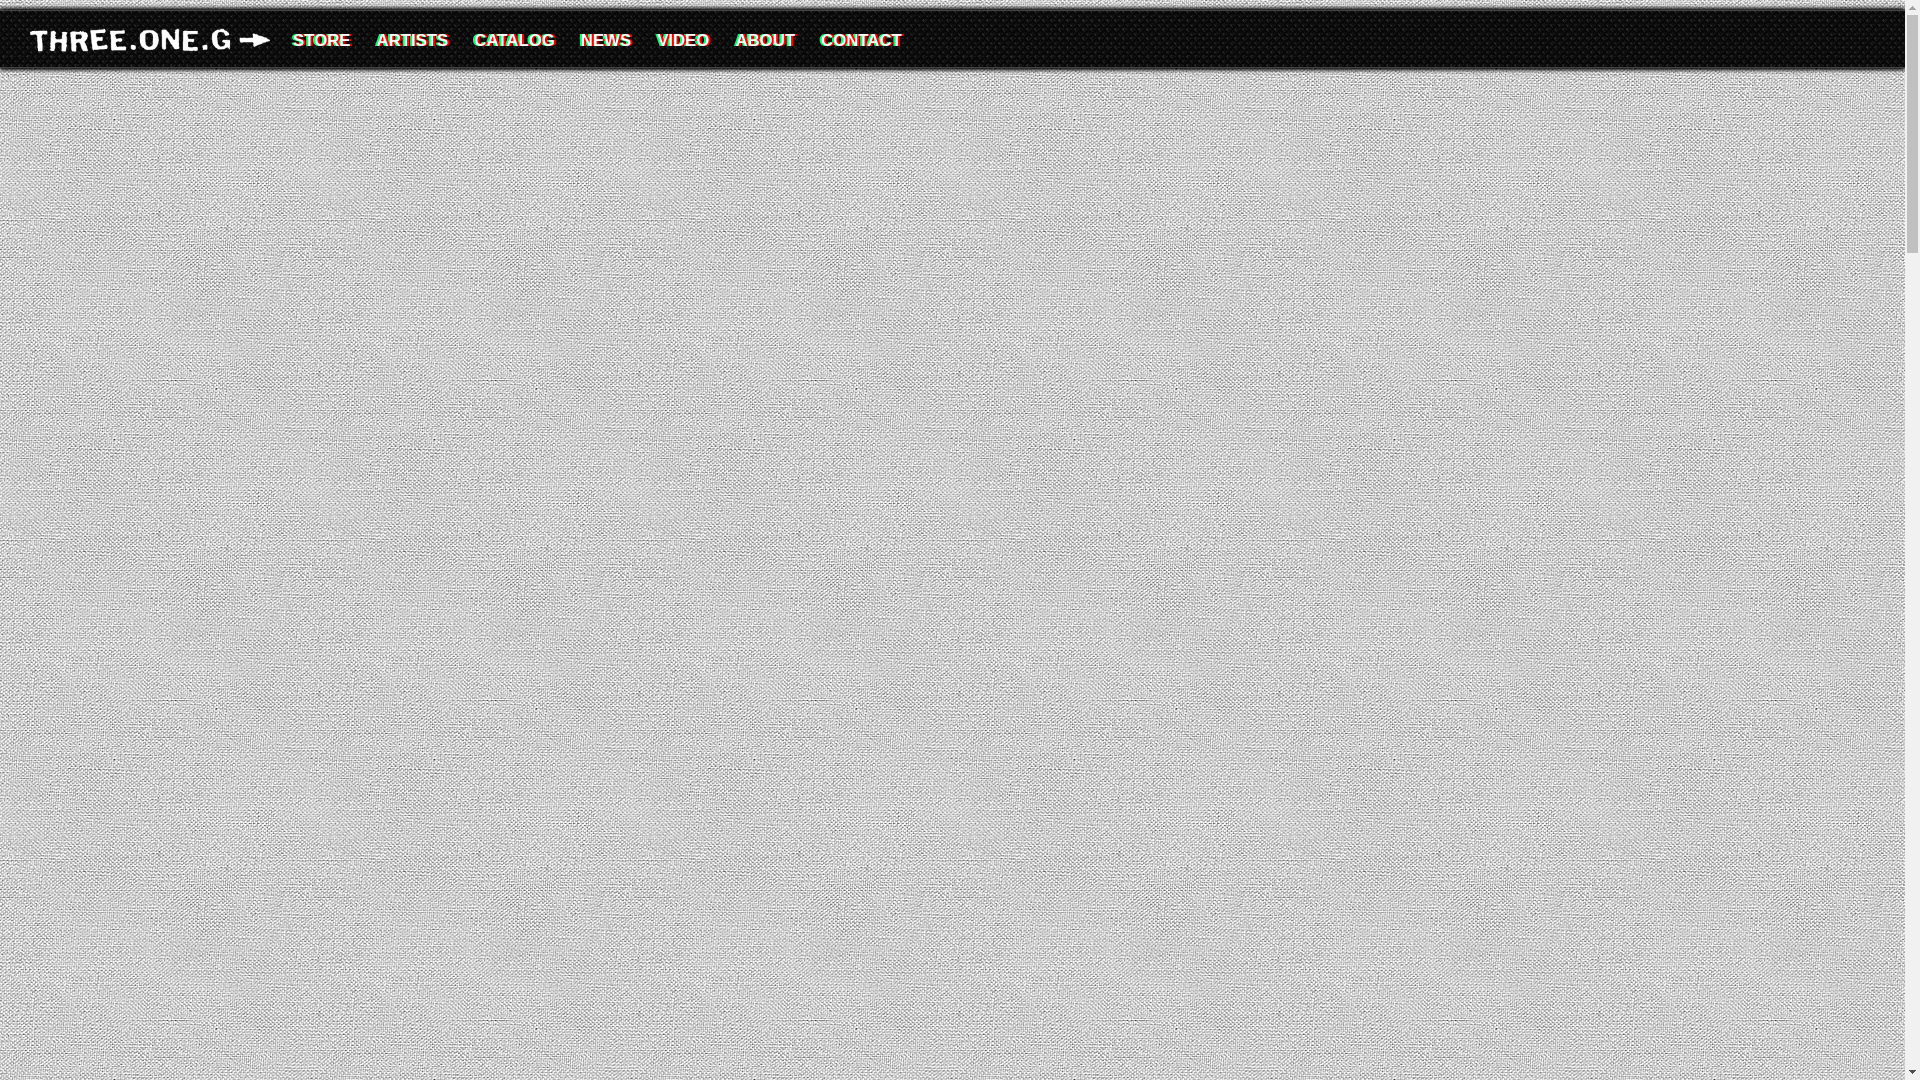 Image resolution: width=1920 pixels, height=1080 pixels. What do you see at coordinates (155, 40) in the screenshot?
I see `Three One G` at bounding box center [155, 40].